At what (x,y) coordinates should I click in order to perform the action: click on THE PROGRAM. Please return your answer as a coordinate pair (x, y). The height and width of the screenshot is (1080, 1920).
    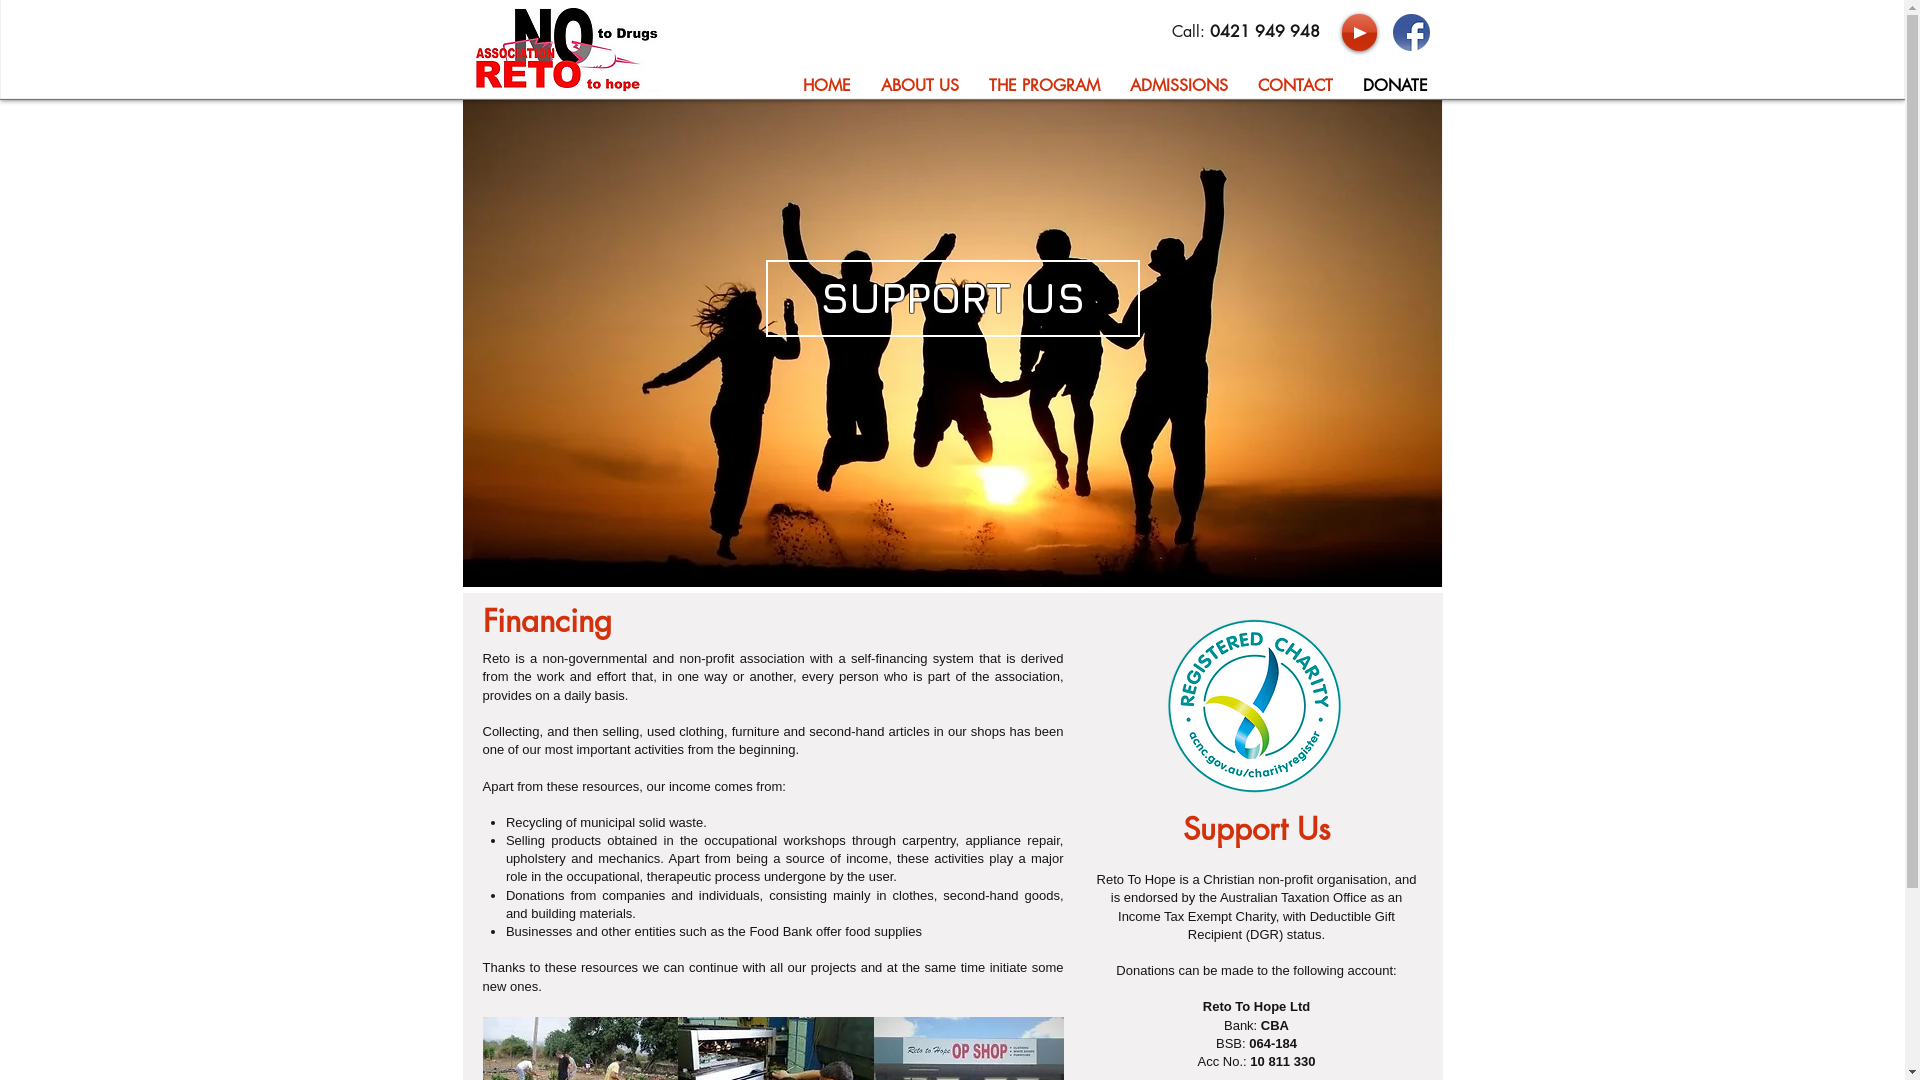
    Looking at the image, I should click on (1044, 83).